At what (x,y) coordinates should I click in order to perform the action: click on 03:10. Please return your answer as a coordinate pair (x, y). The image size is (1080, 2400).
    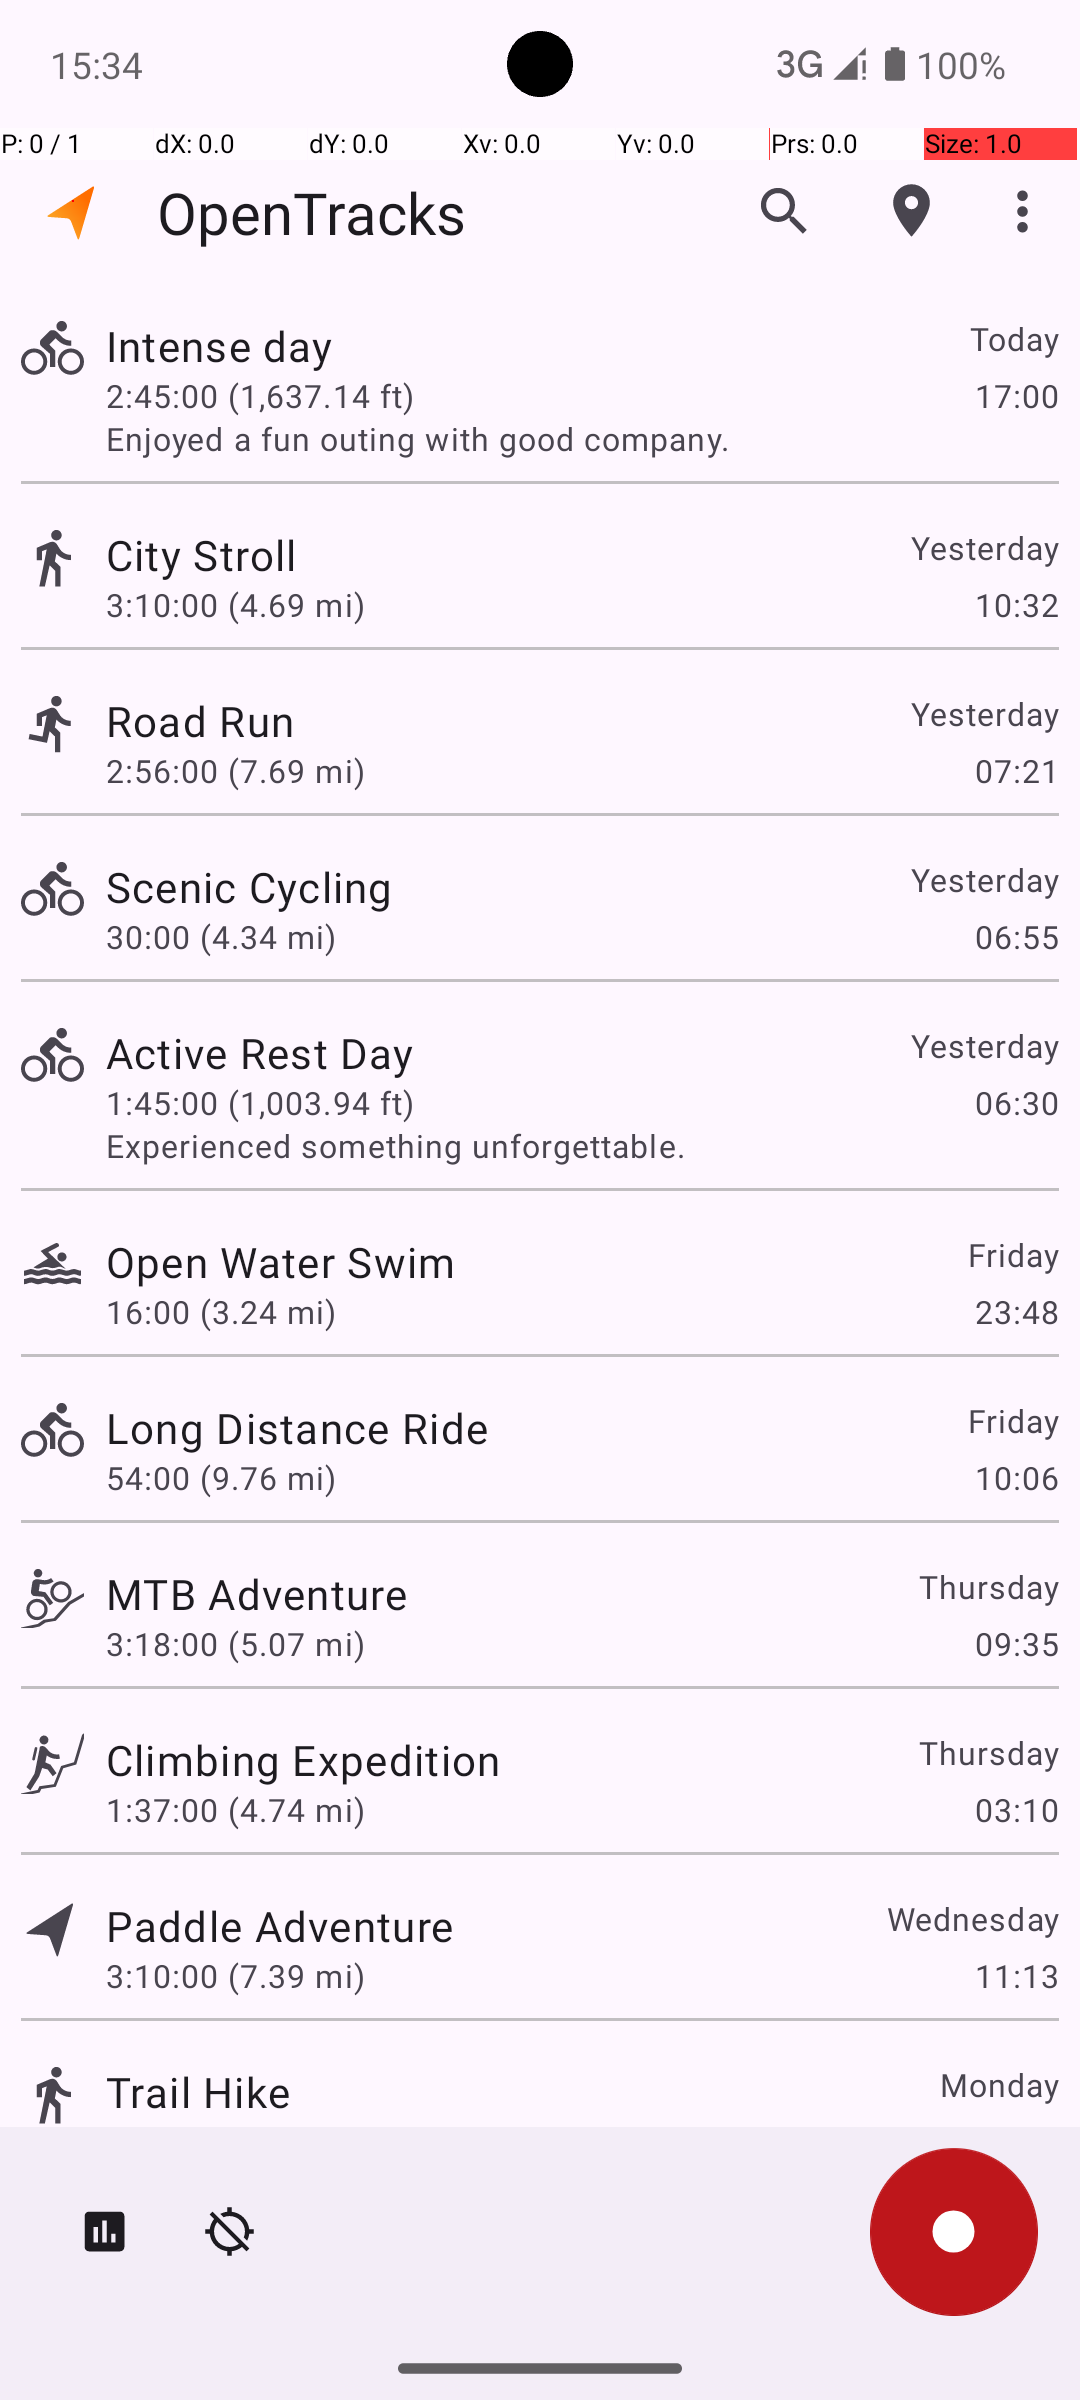
    Looking at the image, I should click on (1016, 1810).